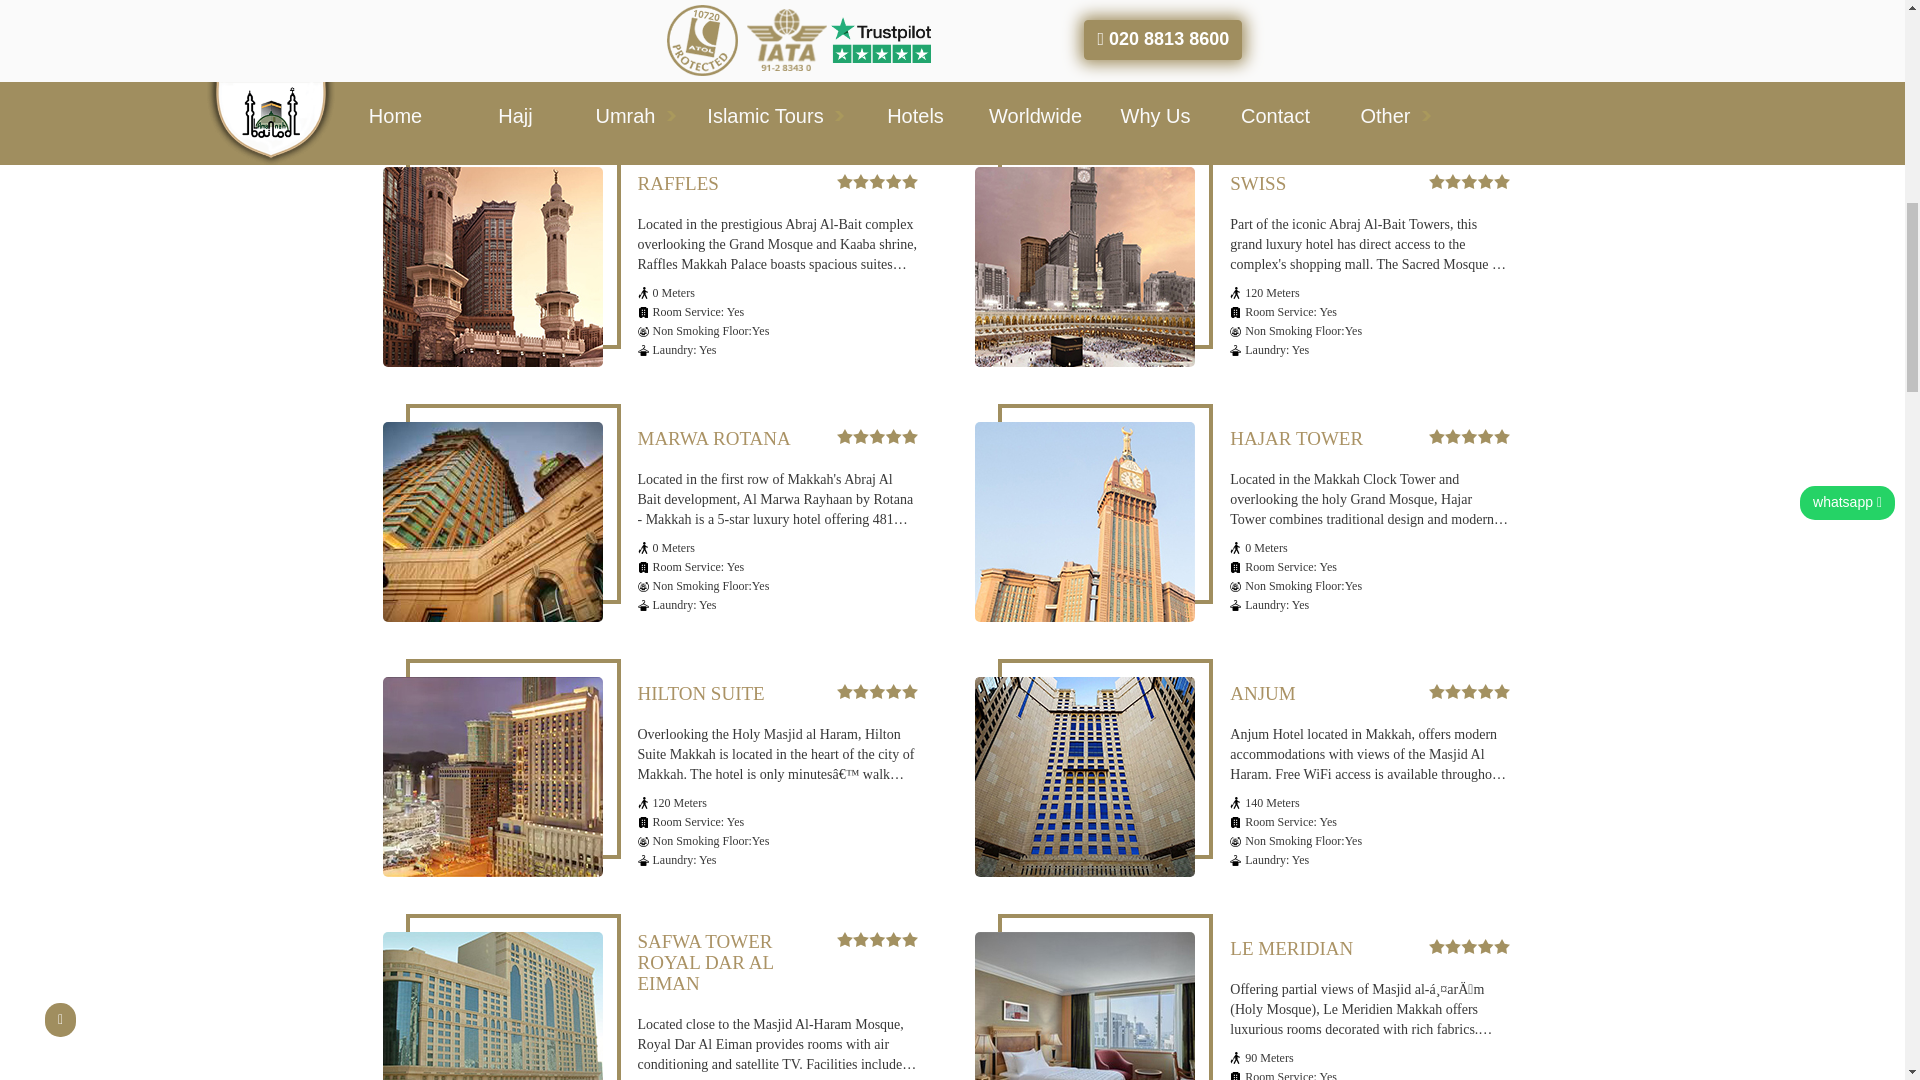 The height and width of the screenshot is (1080, 1920). Describe the element at coordinates (492, 267) in the screenshot. I see `RAFFLES` at that location.